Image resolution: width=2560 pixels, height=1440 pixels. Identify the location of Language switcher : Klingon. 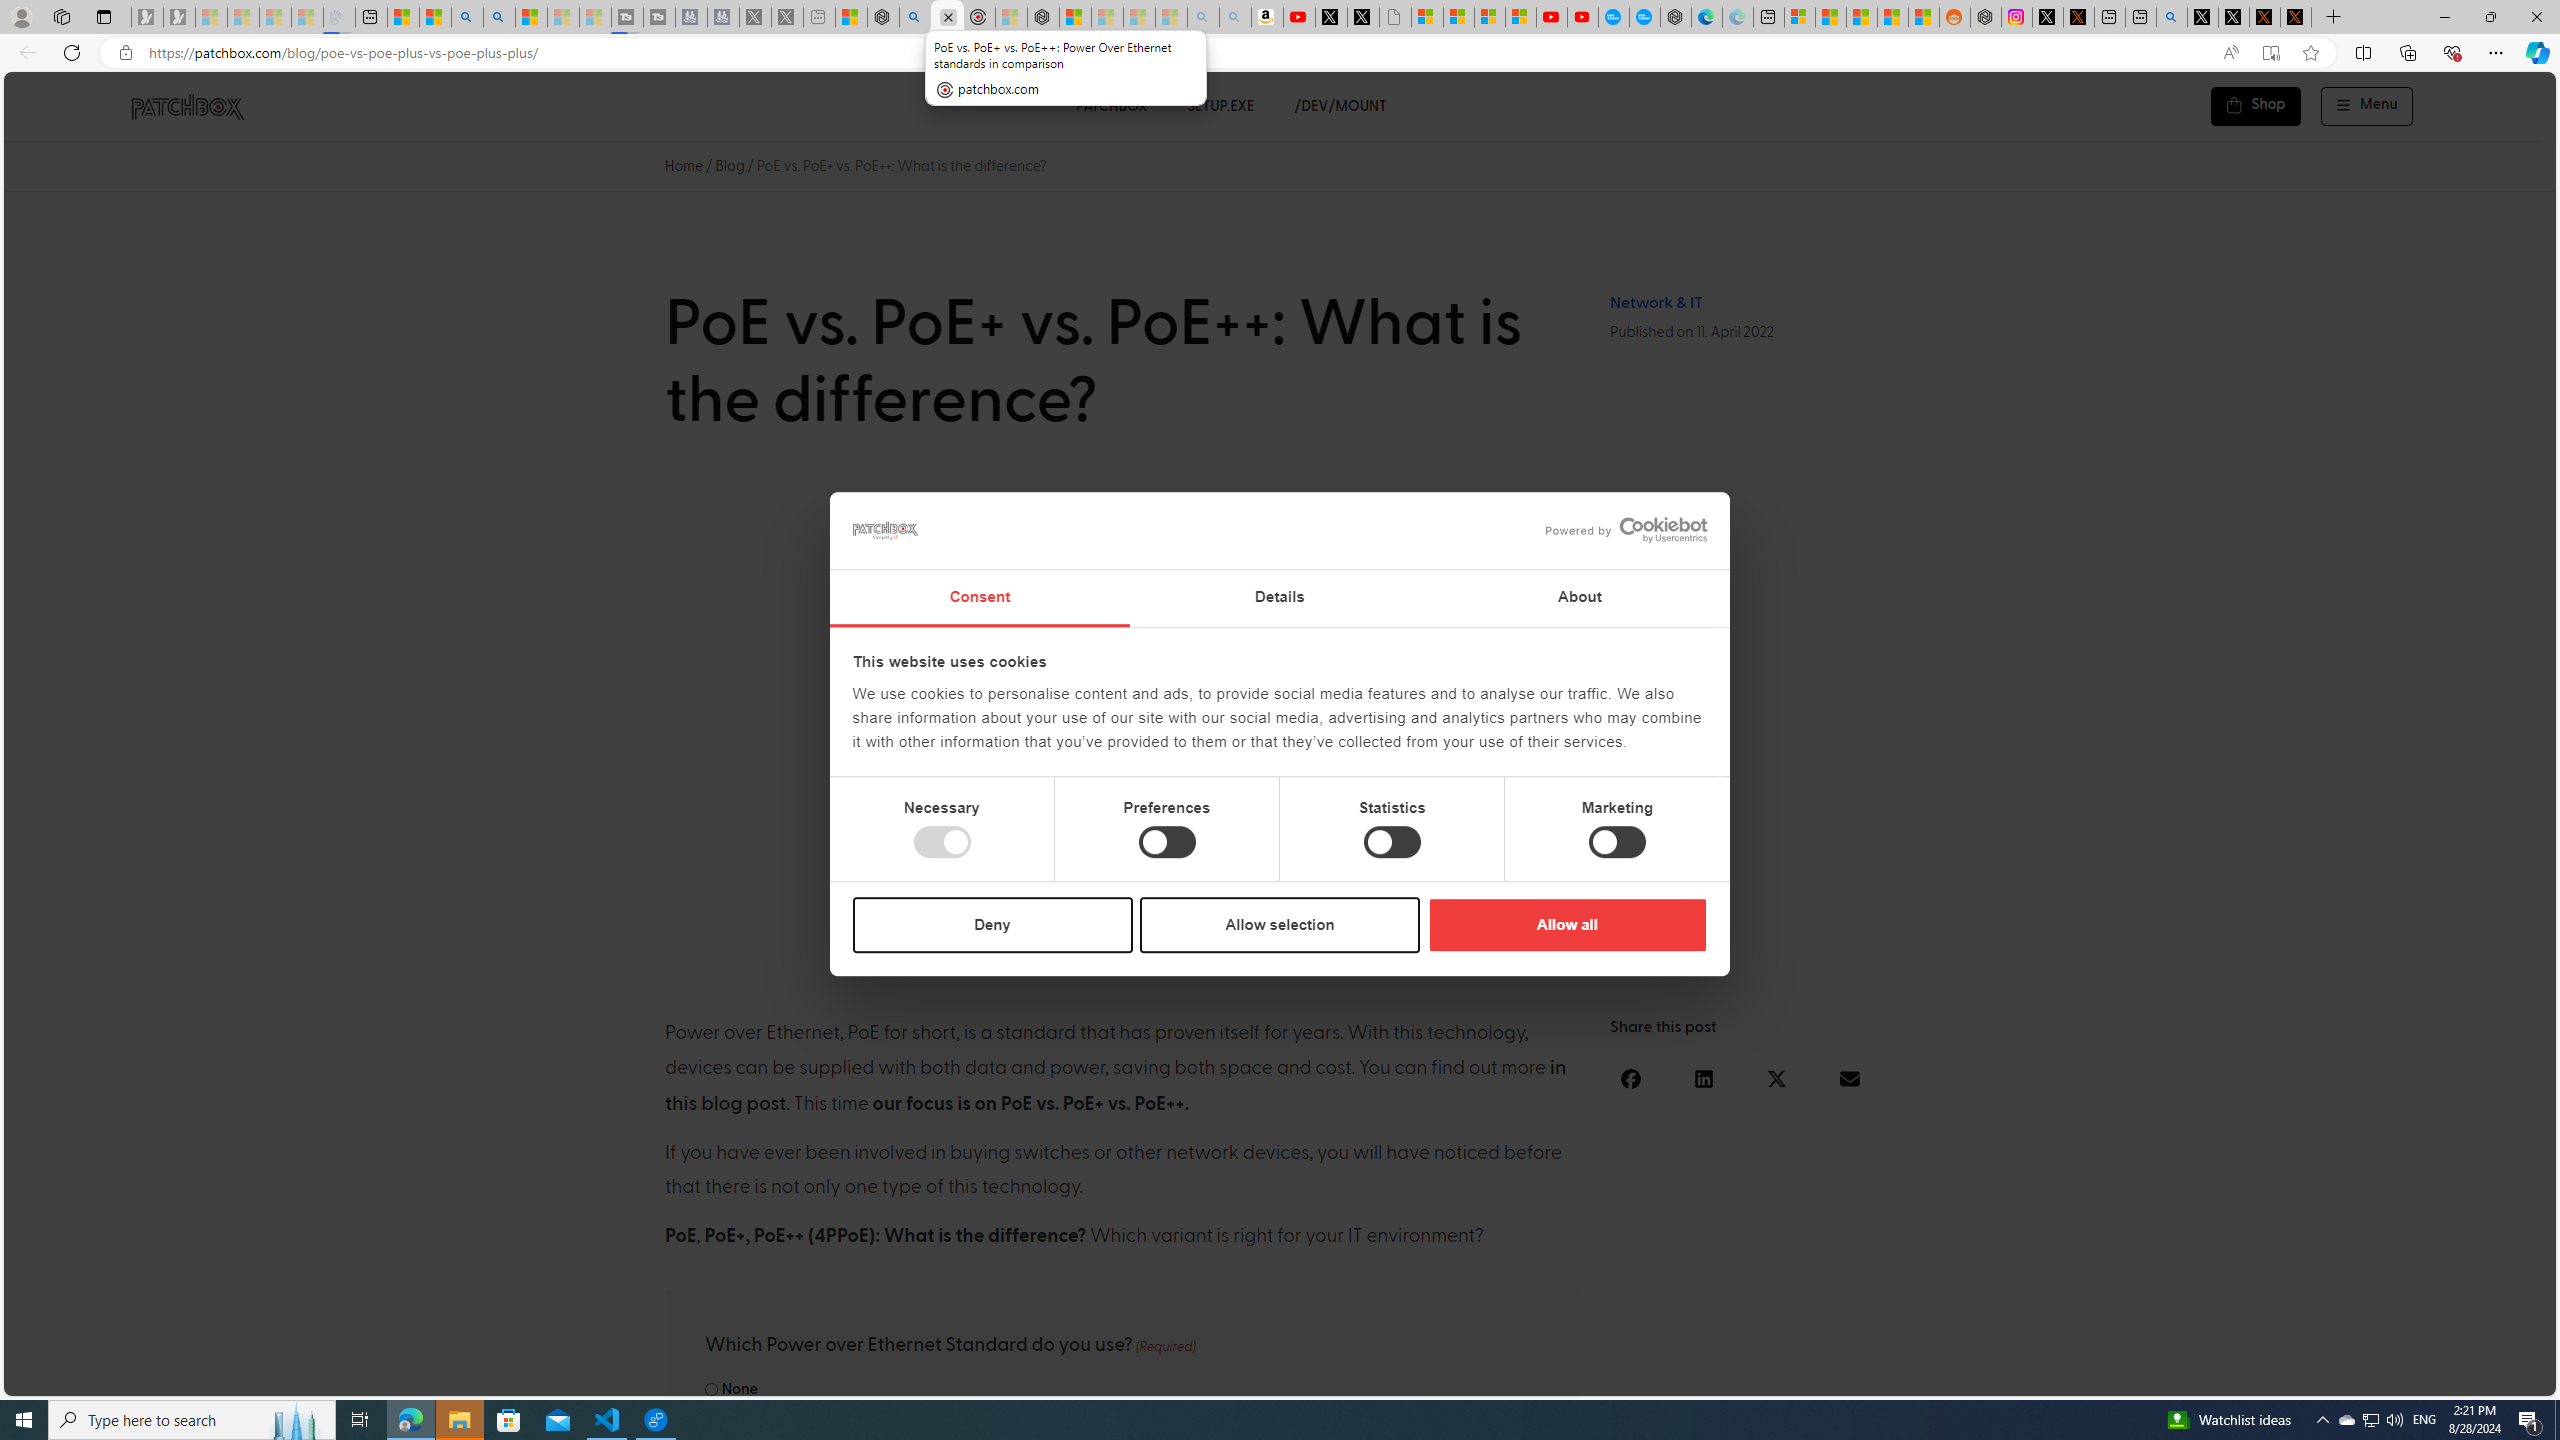
(2506, 1377).